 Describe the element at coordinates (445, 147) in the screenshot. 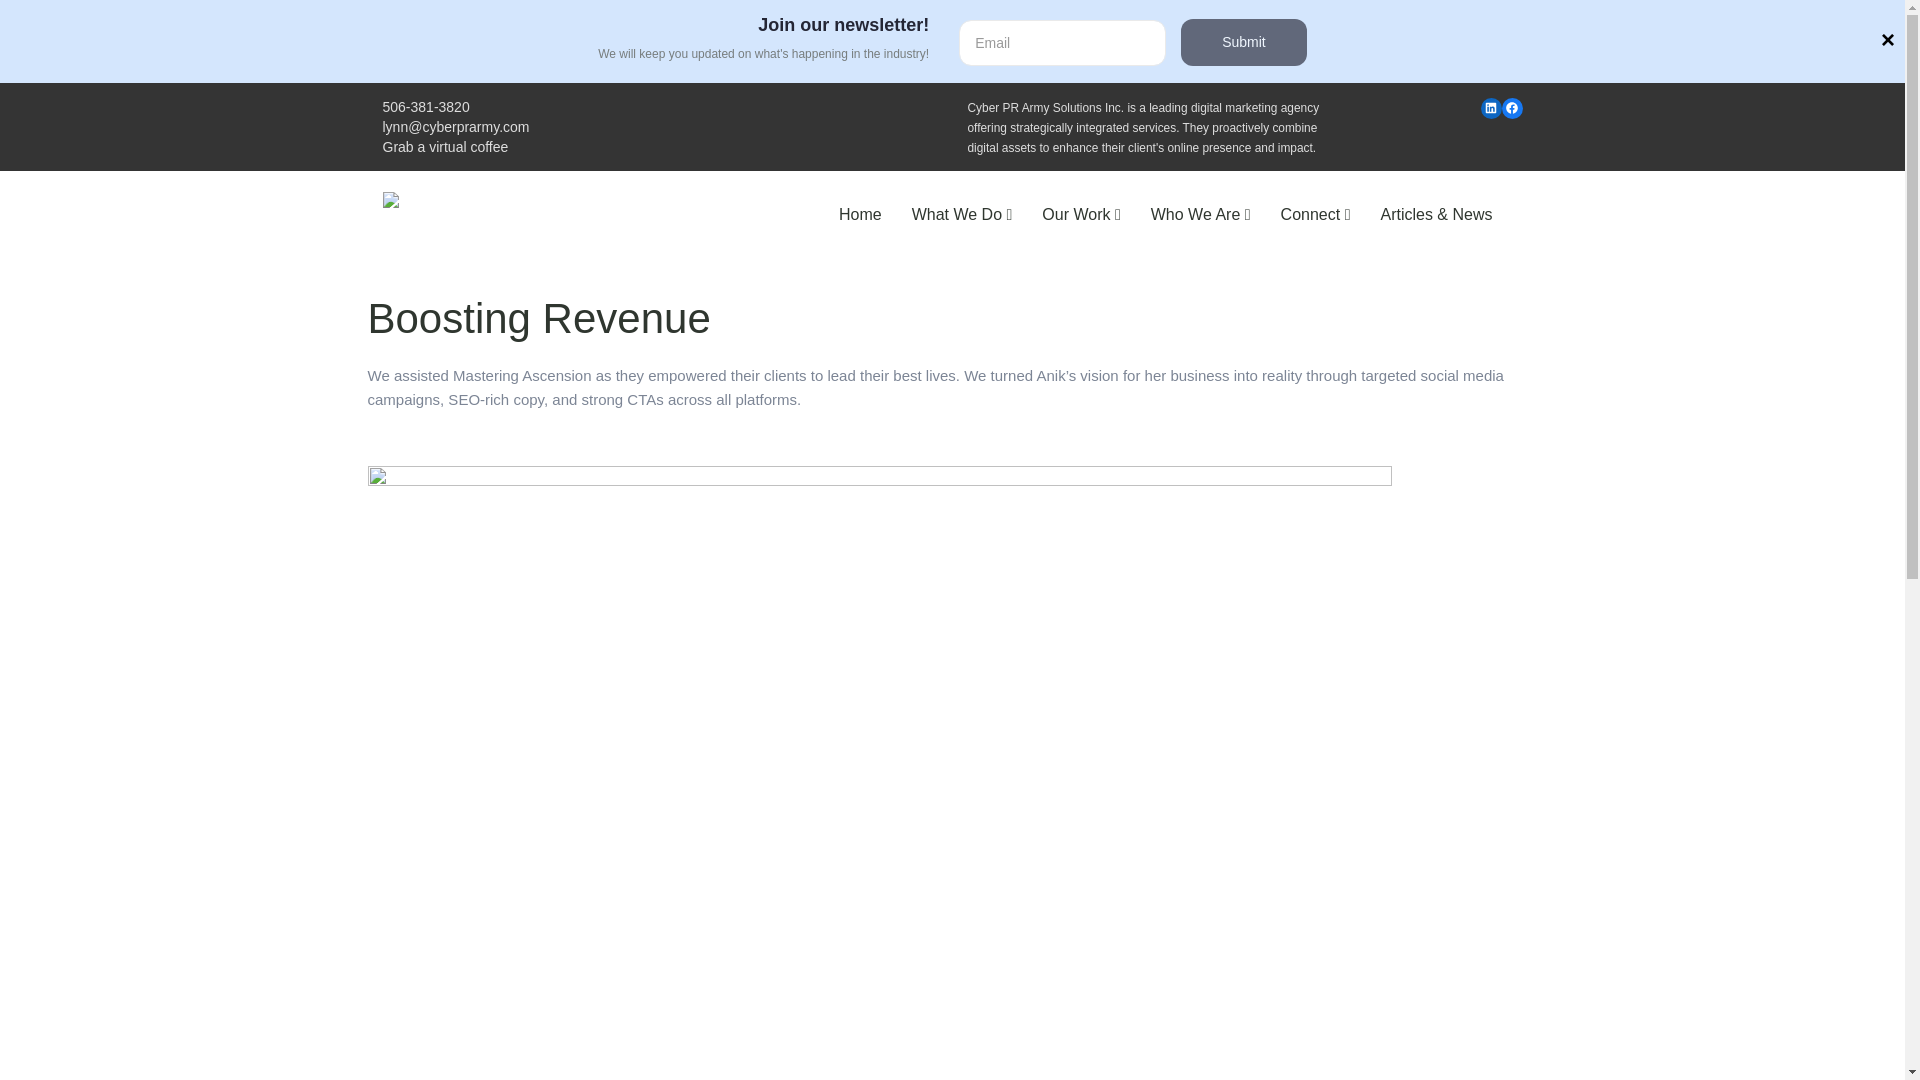

I see `Grab a virtual coffee` at that location.